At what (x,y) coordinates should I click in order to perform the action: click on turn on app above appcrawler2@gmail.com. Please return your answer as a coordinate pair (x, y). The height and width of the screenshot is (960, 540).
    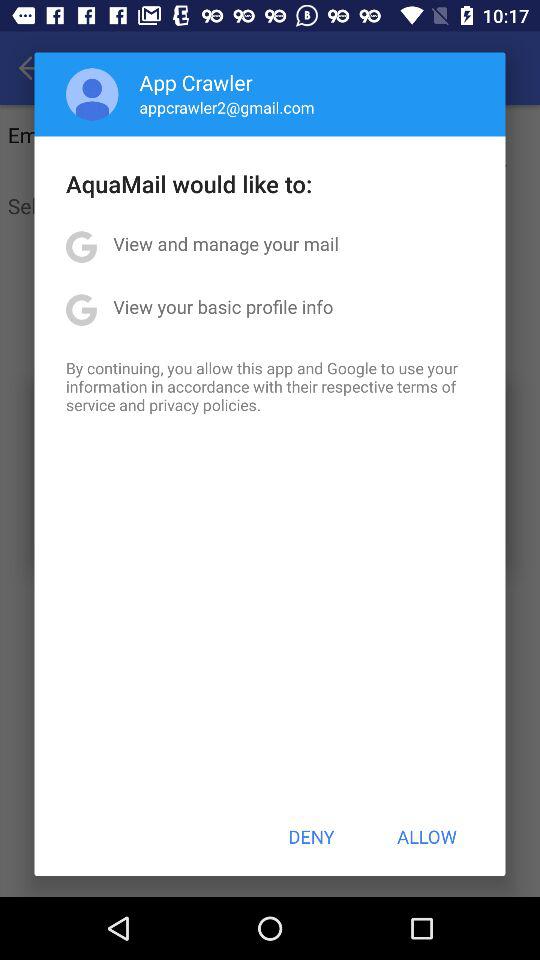
    Looking at the image, I should click on (196, 82).